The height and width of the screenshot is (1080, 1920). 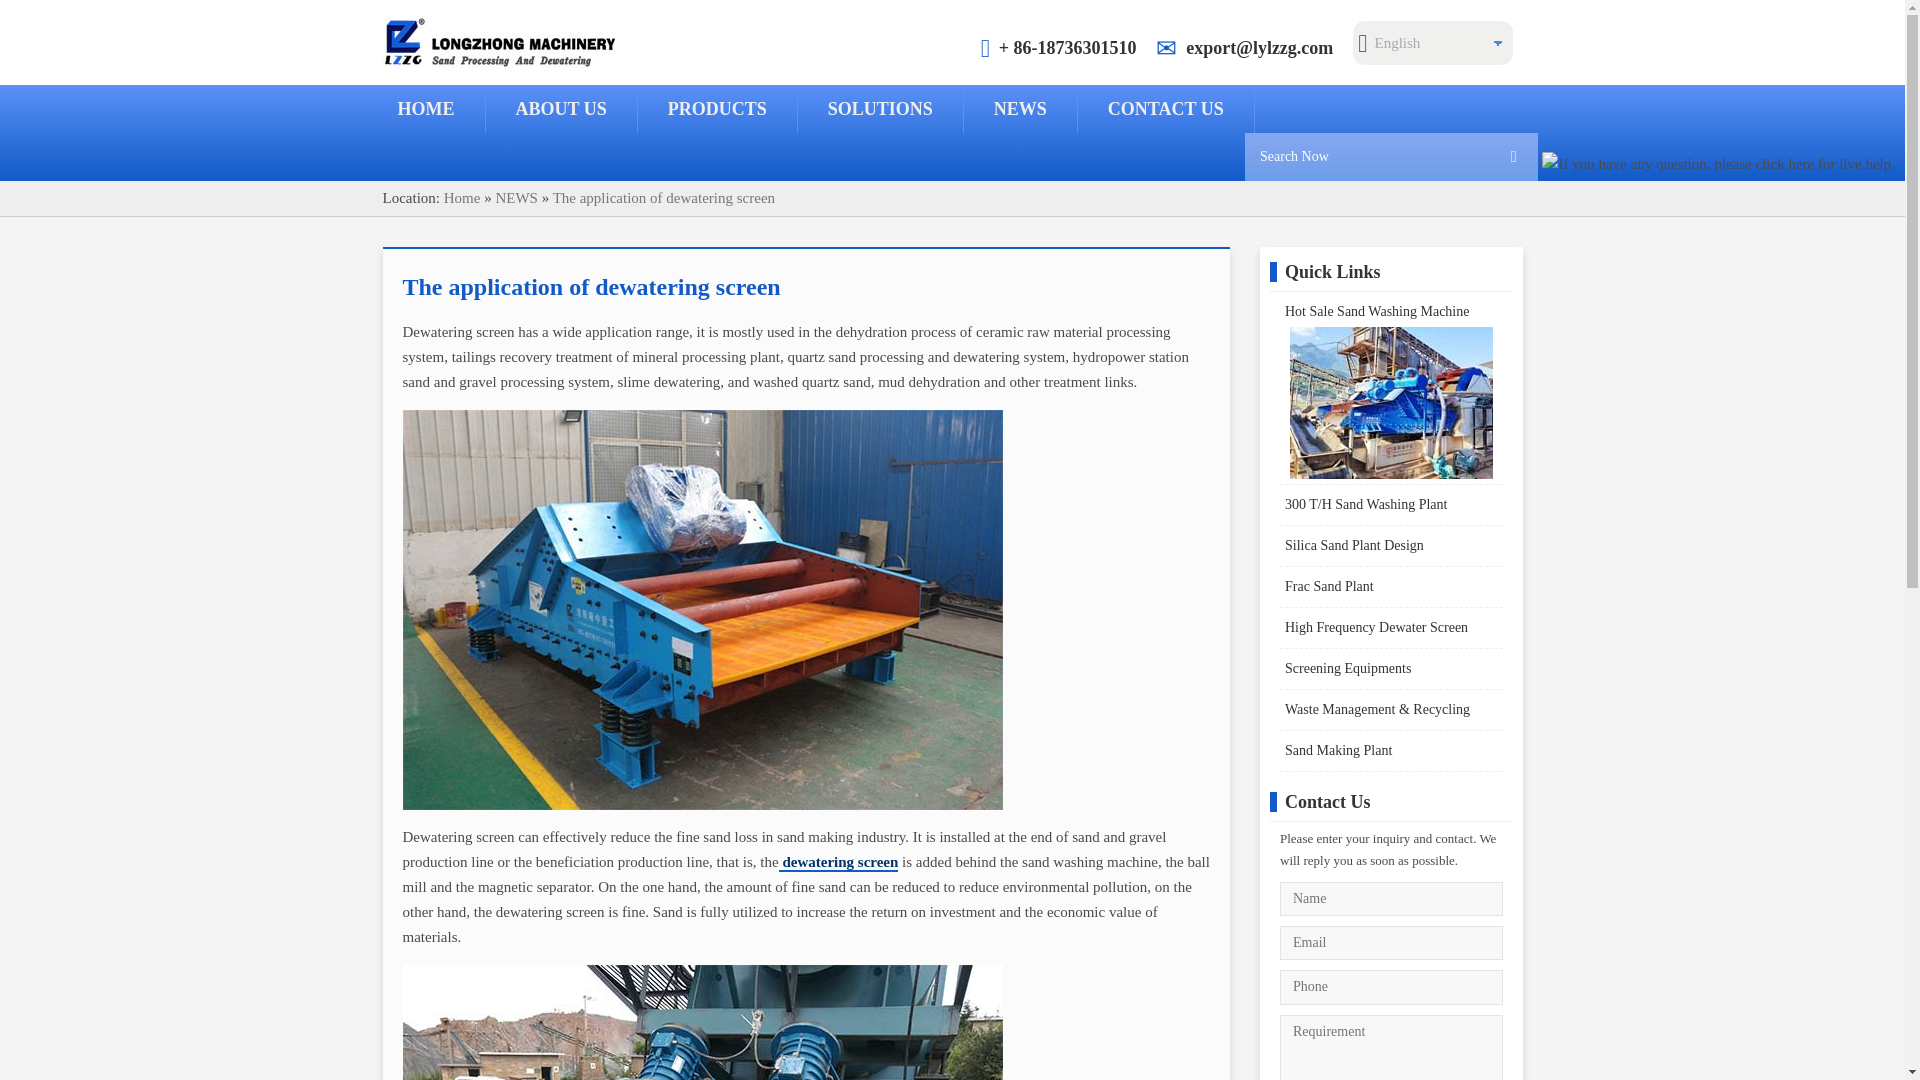 I want to click on NEWS, so click(x=516, y=198).